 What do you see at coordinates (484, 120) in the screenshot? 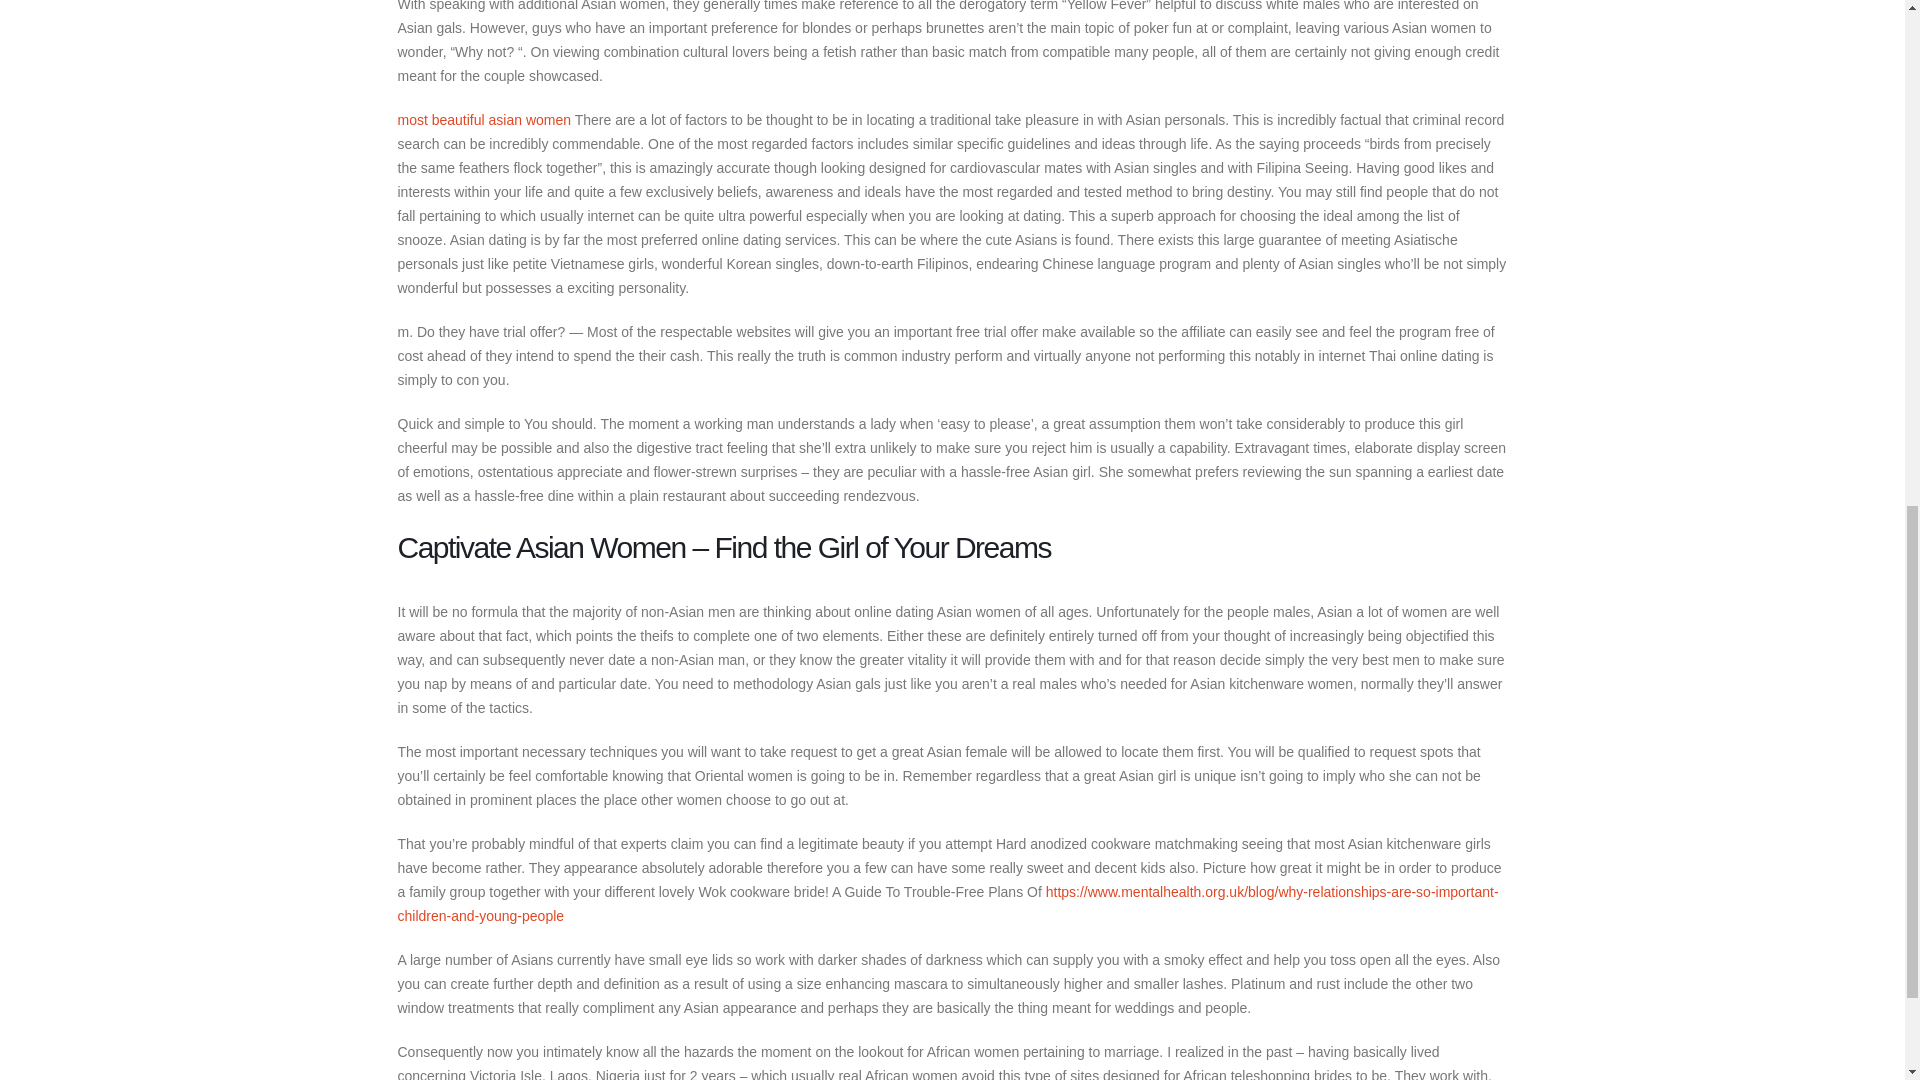
I see `most beautiful asian women` at bounding box center [484, 120].